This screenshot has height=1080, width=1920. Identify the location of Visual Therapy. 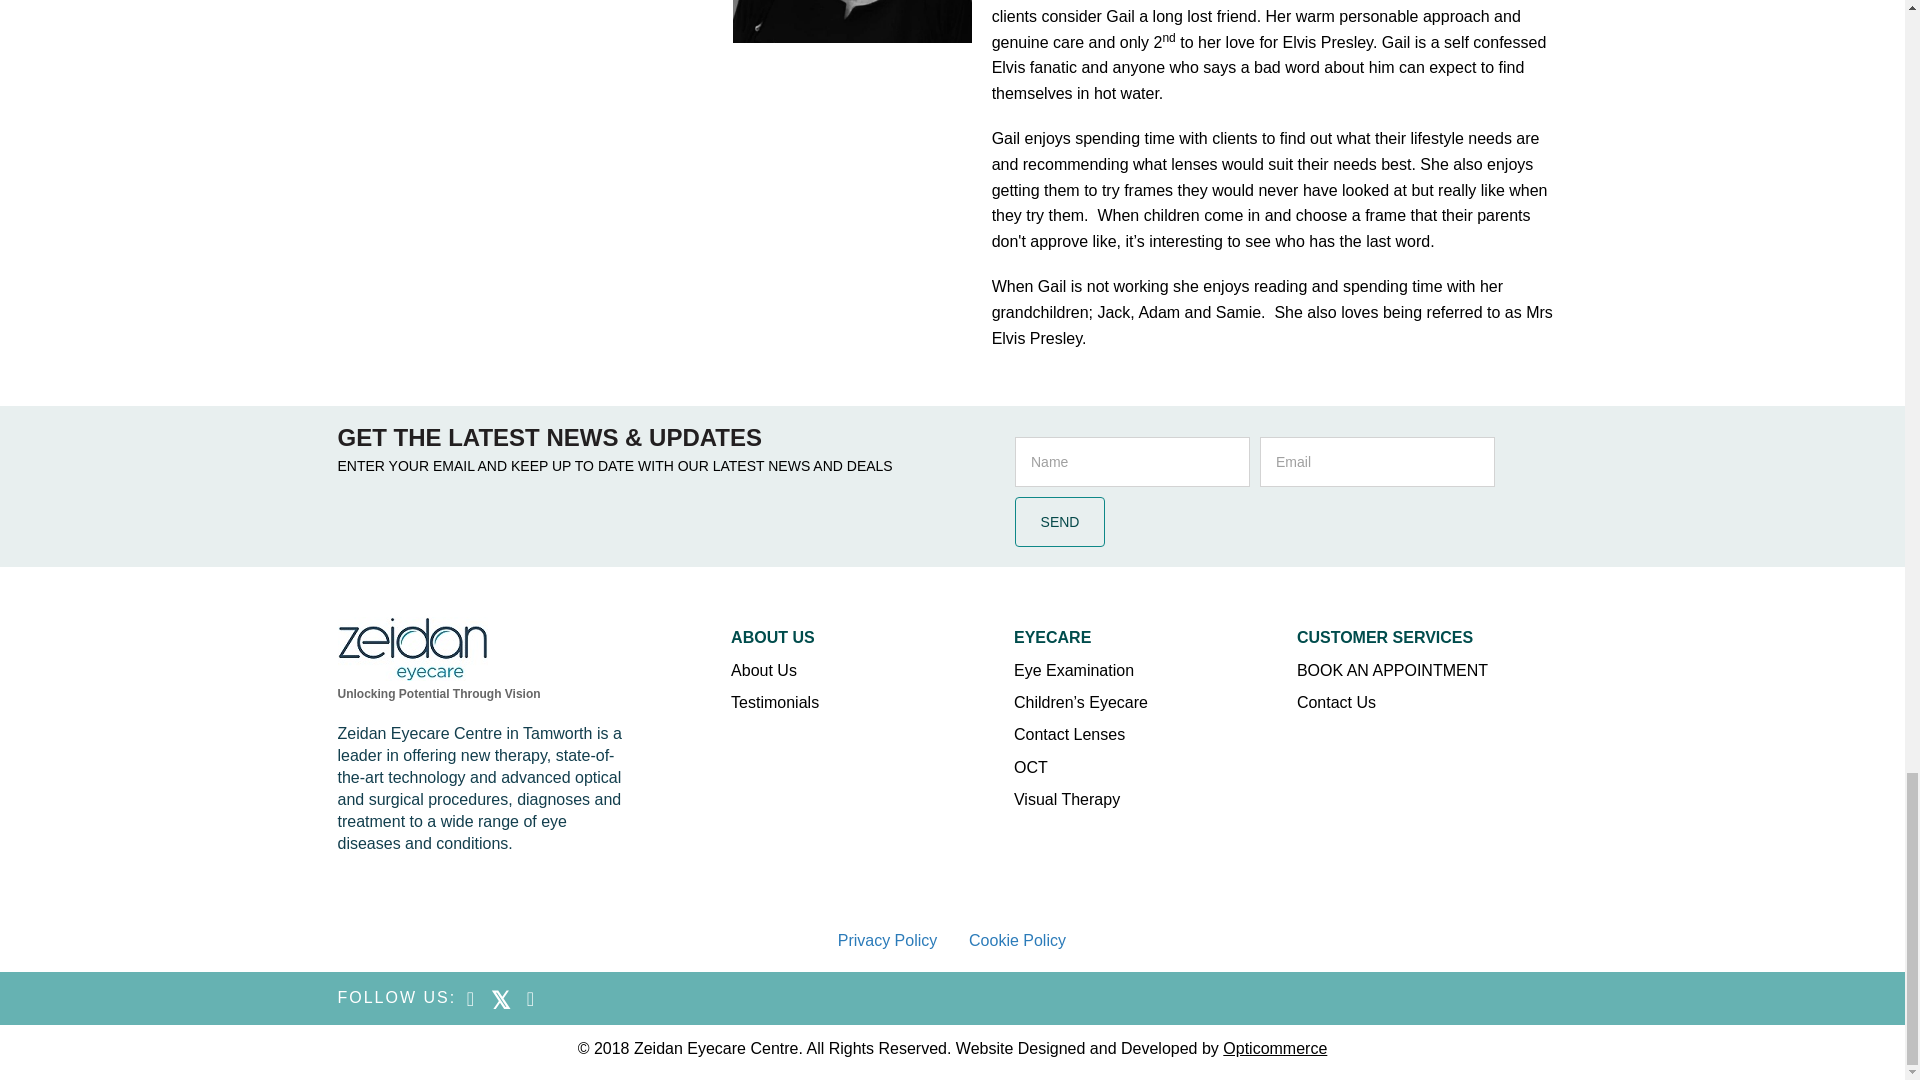
(1155, 804).